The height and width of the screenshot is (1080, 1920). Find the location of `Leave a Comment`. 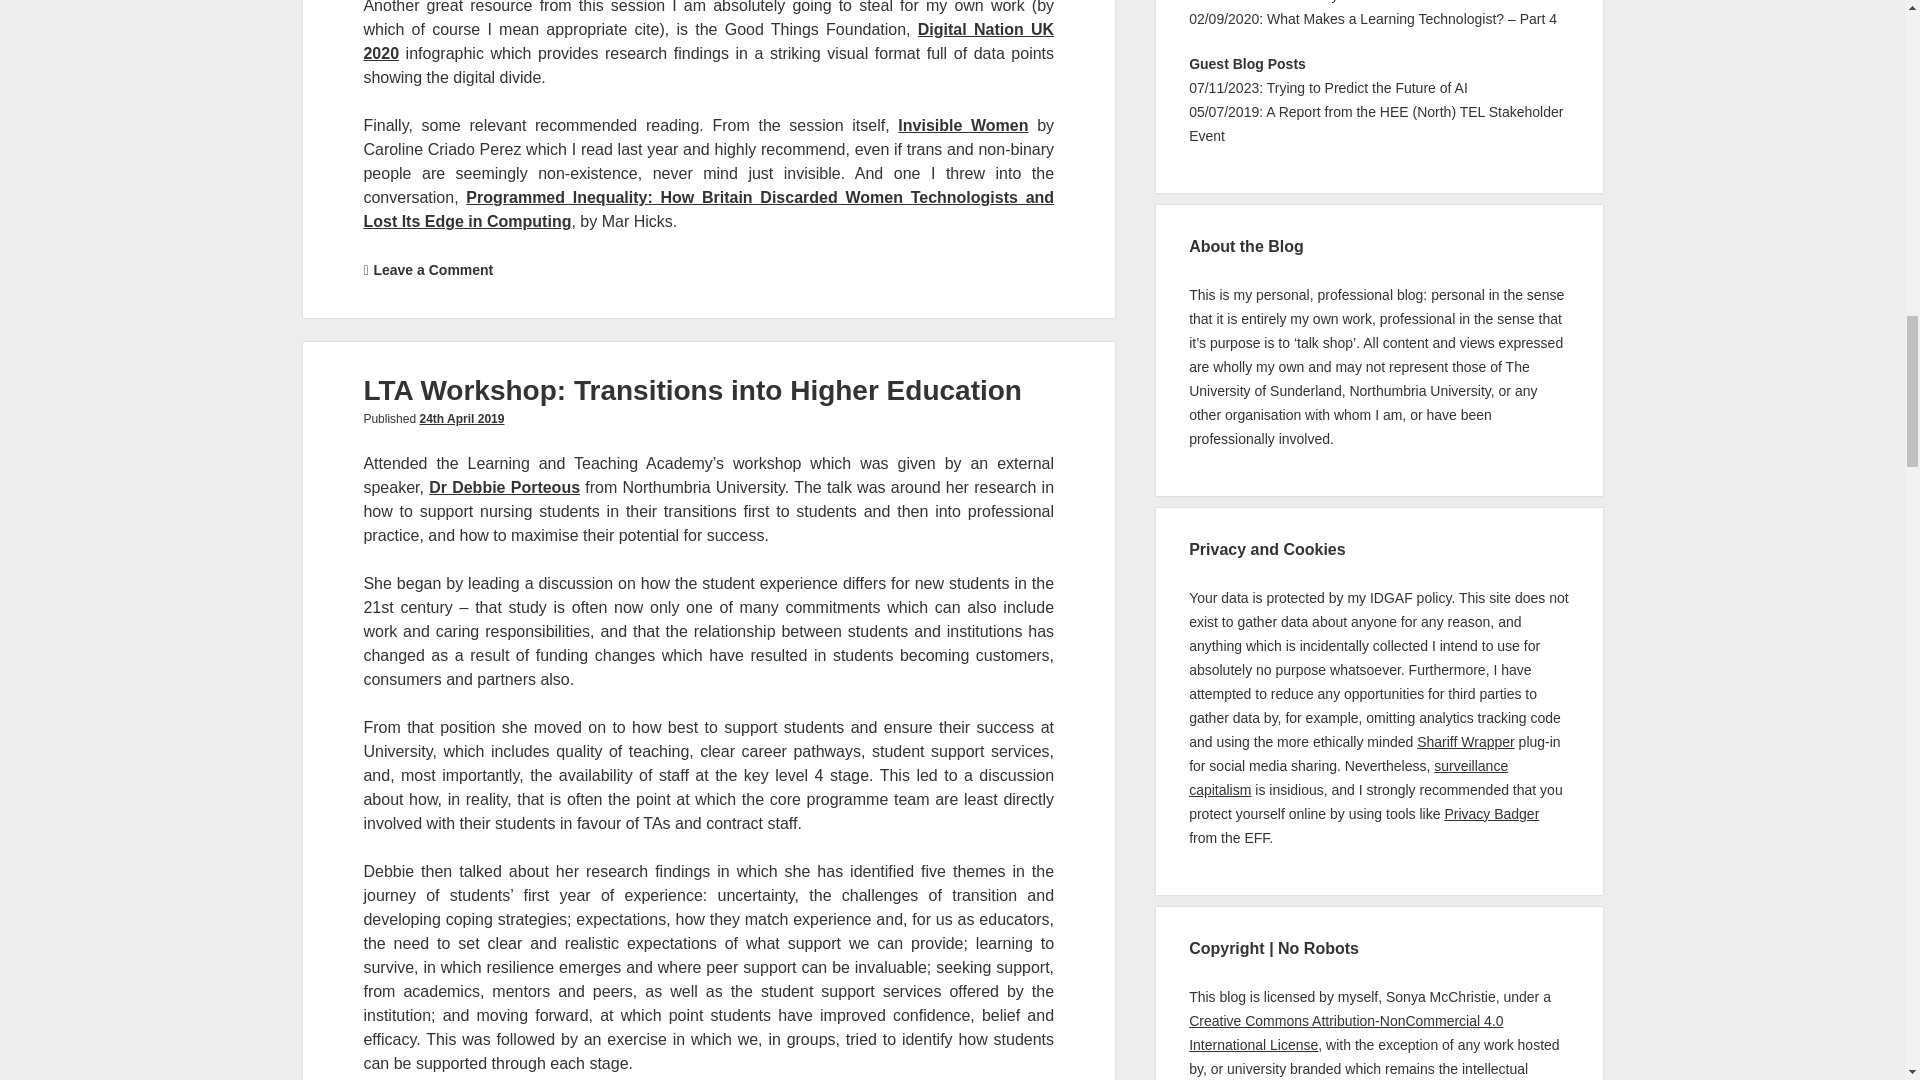

Leave a Comment is located at coordinates (432, 270).